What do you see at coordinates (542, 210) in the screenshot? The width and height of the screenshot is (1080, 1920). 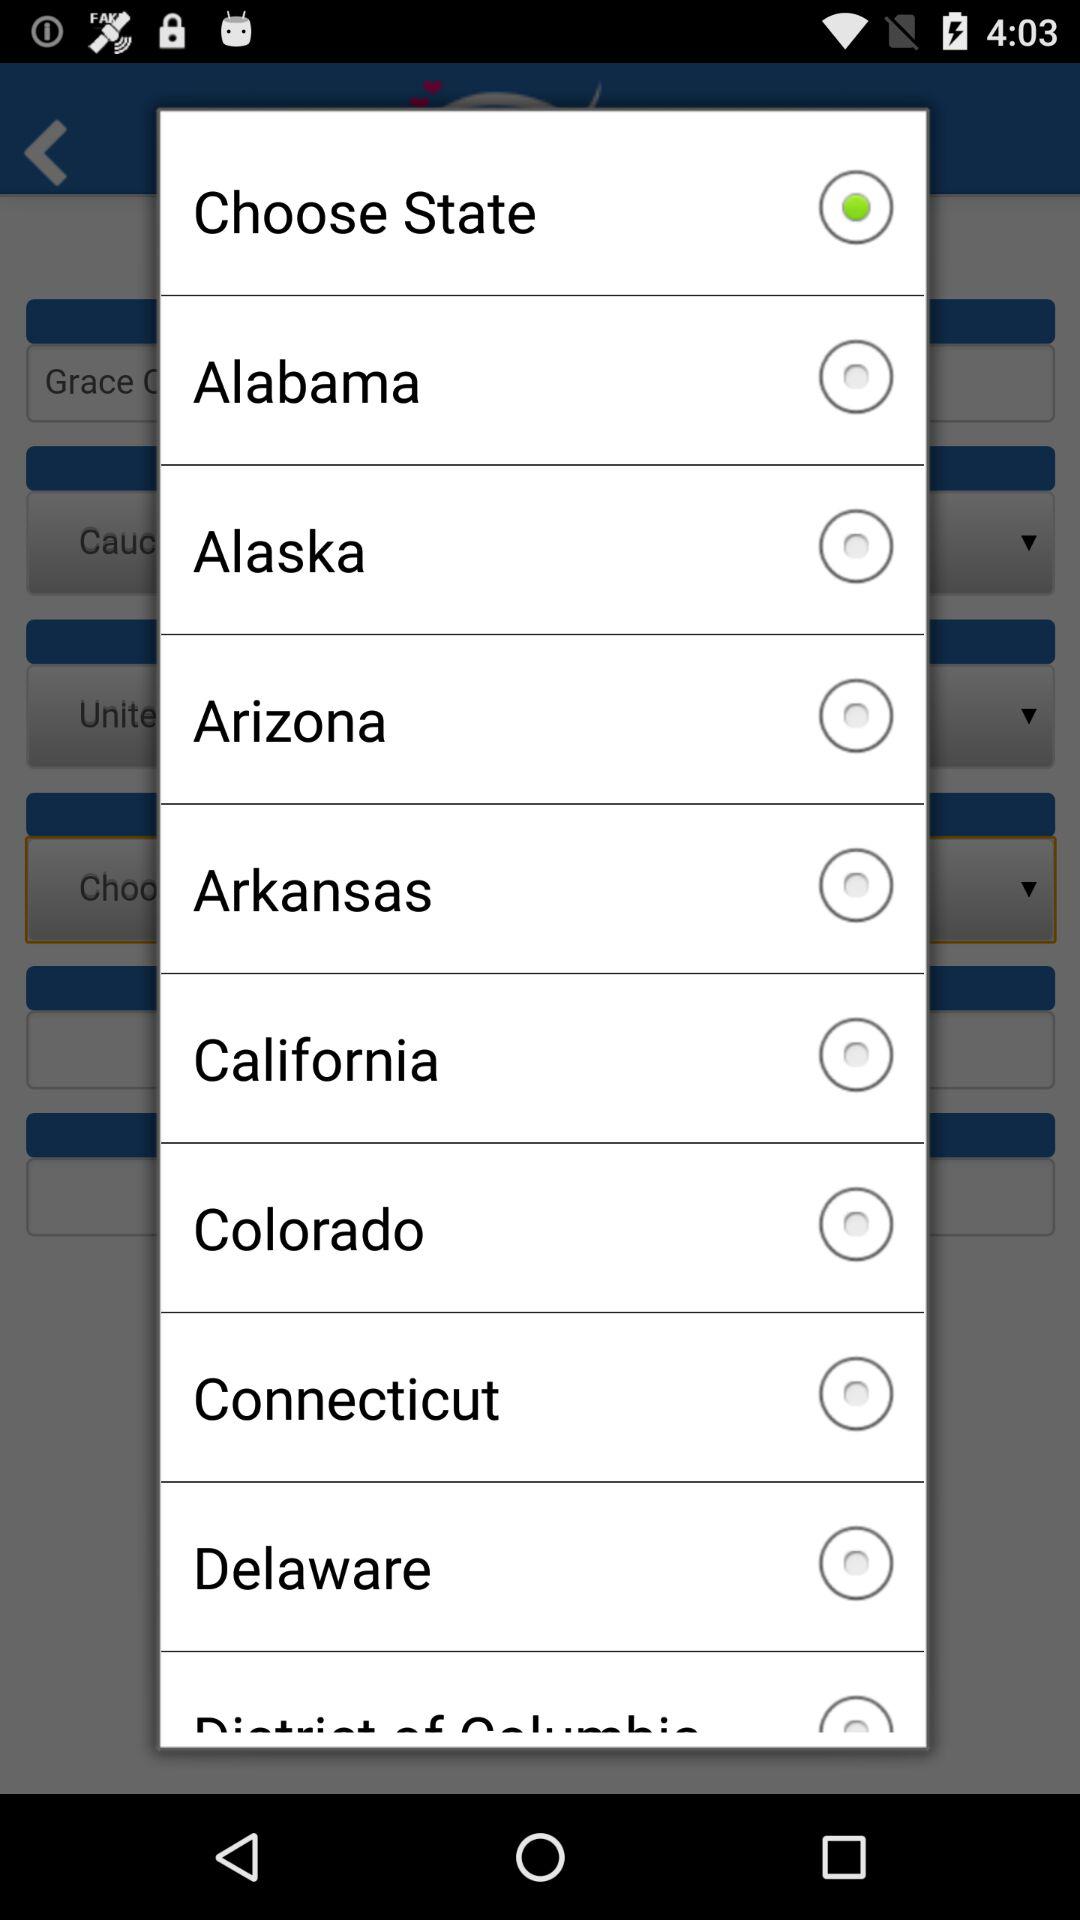 I see `scroll to choose state checkbox` at bounding box center [542, 210].